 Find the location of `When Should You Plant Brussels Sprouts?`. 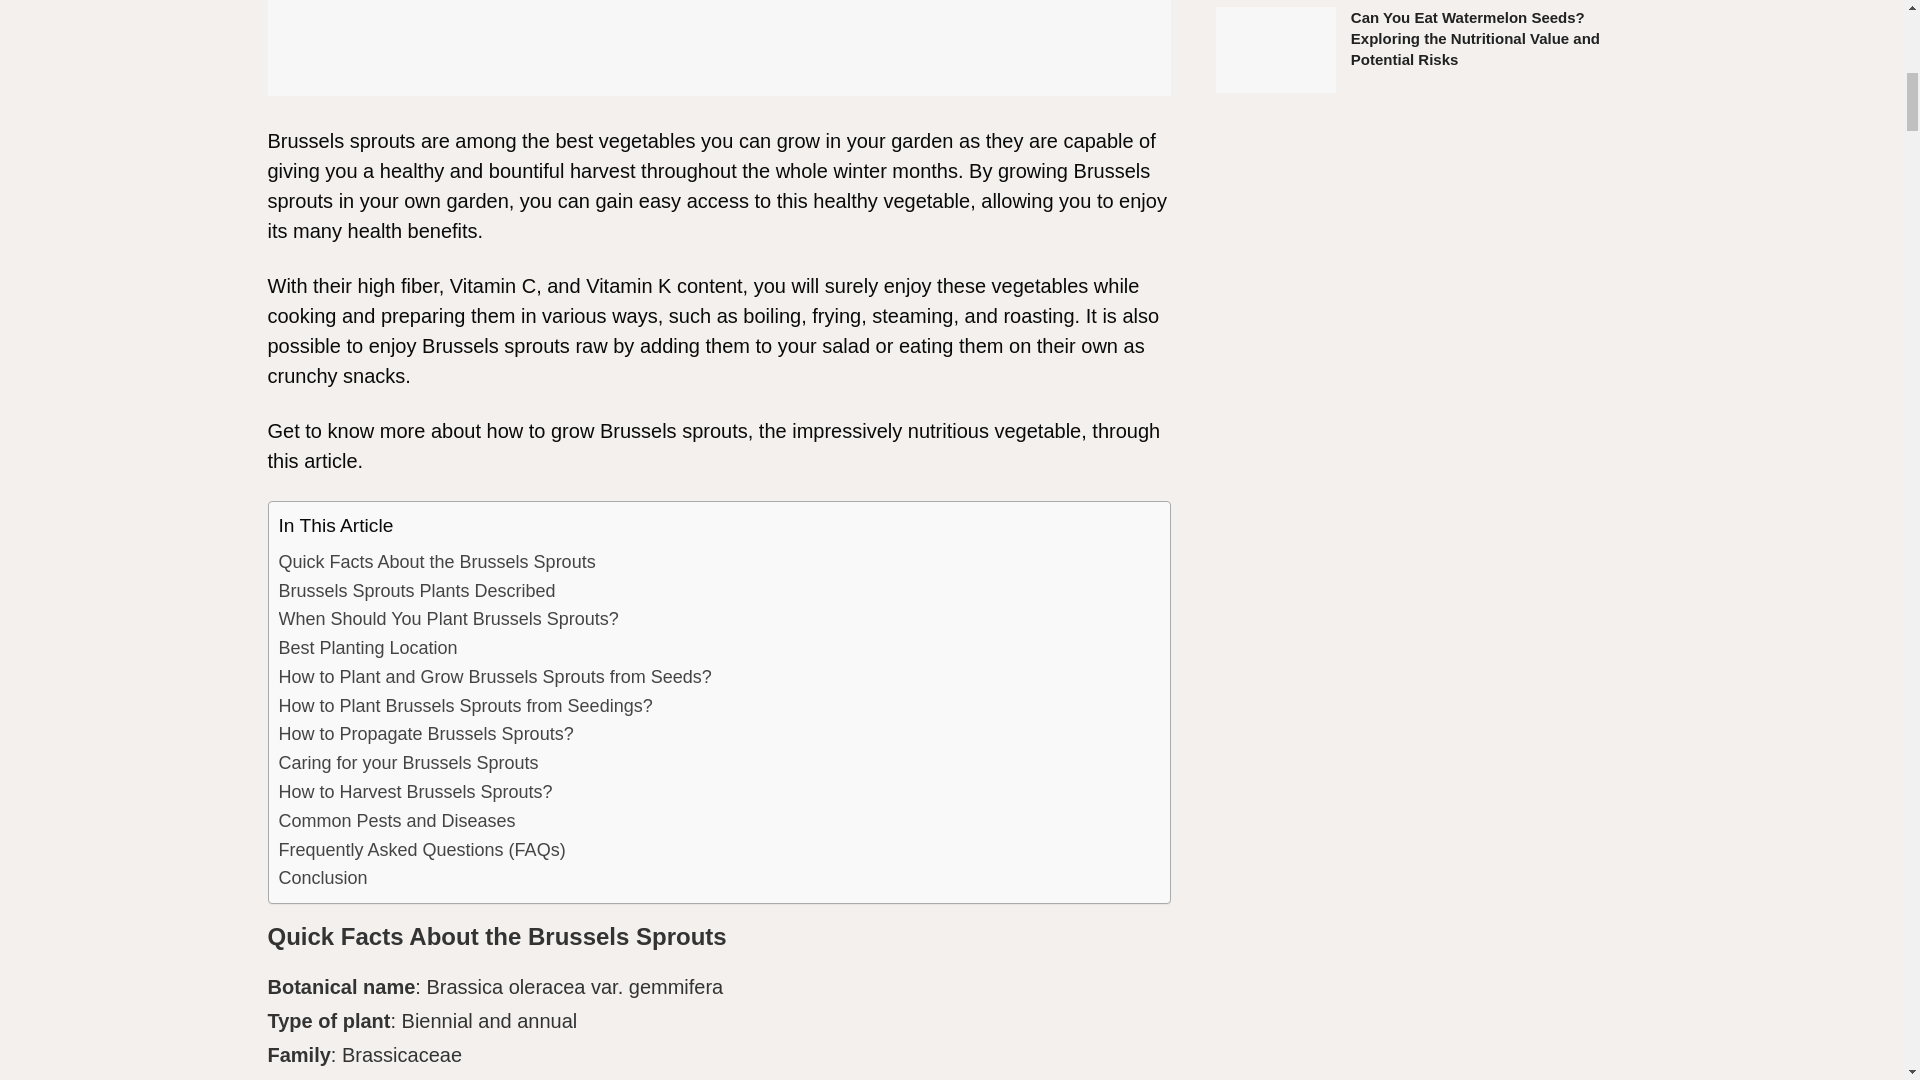

When Should You Plant Brussels Sprouts? is located at coordinates (448, 618).